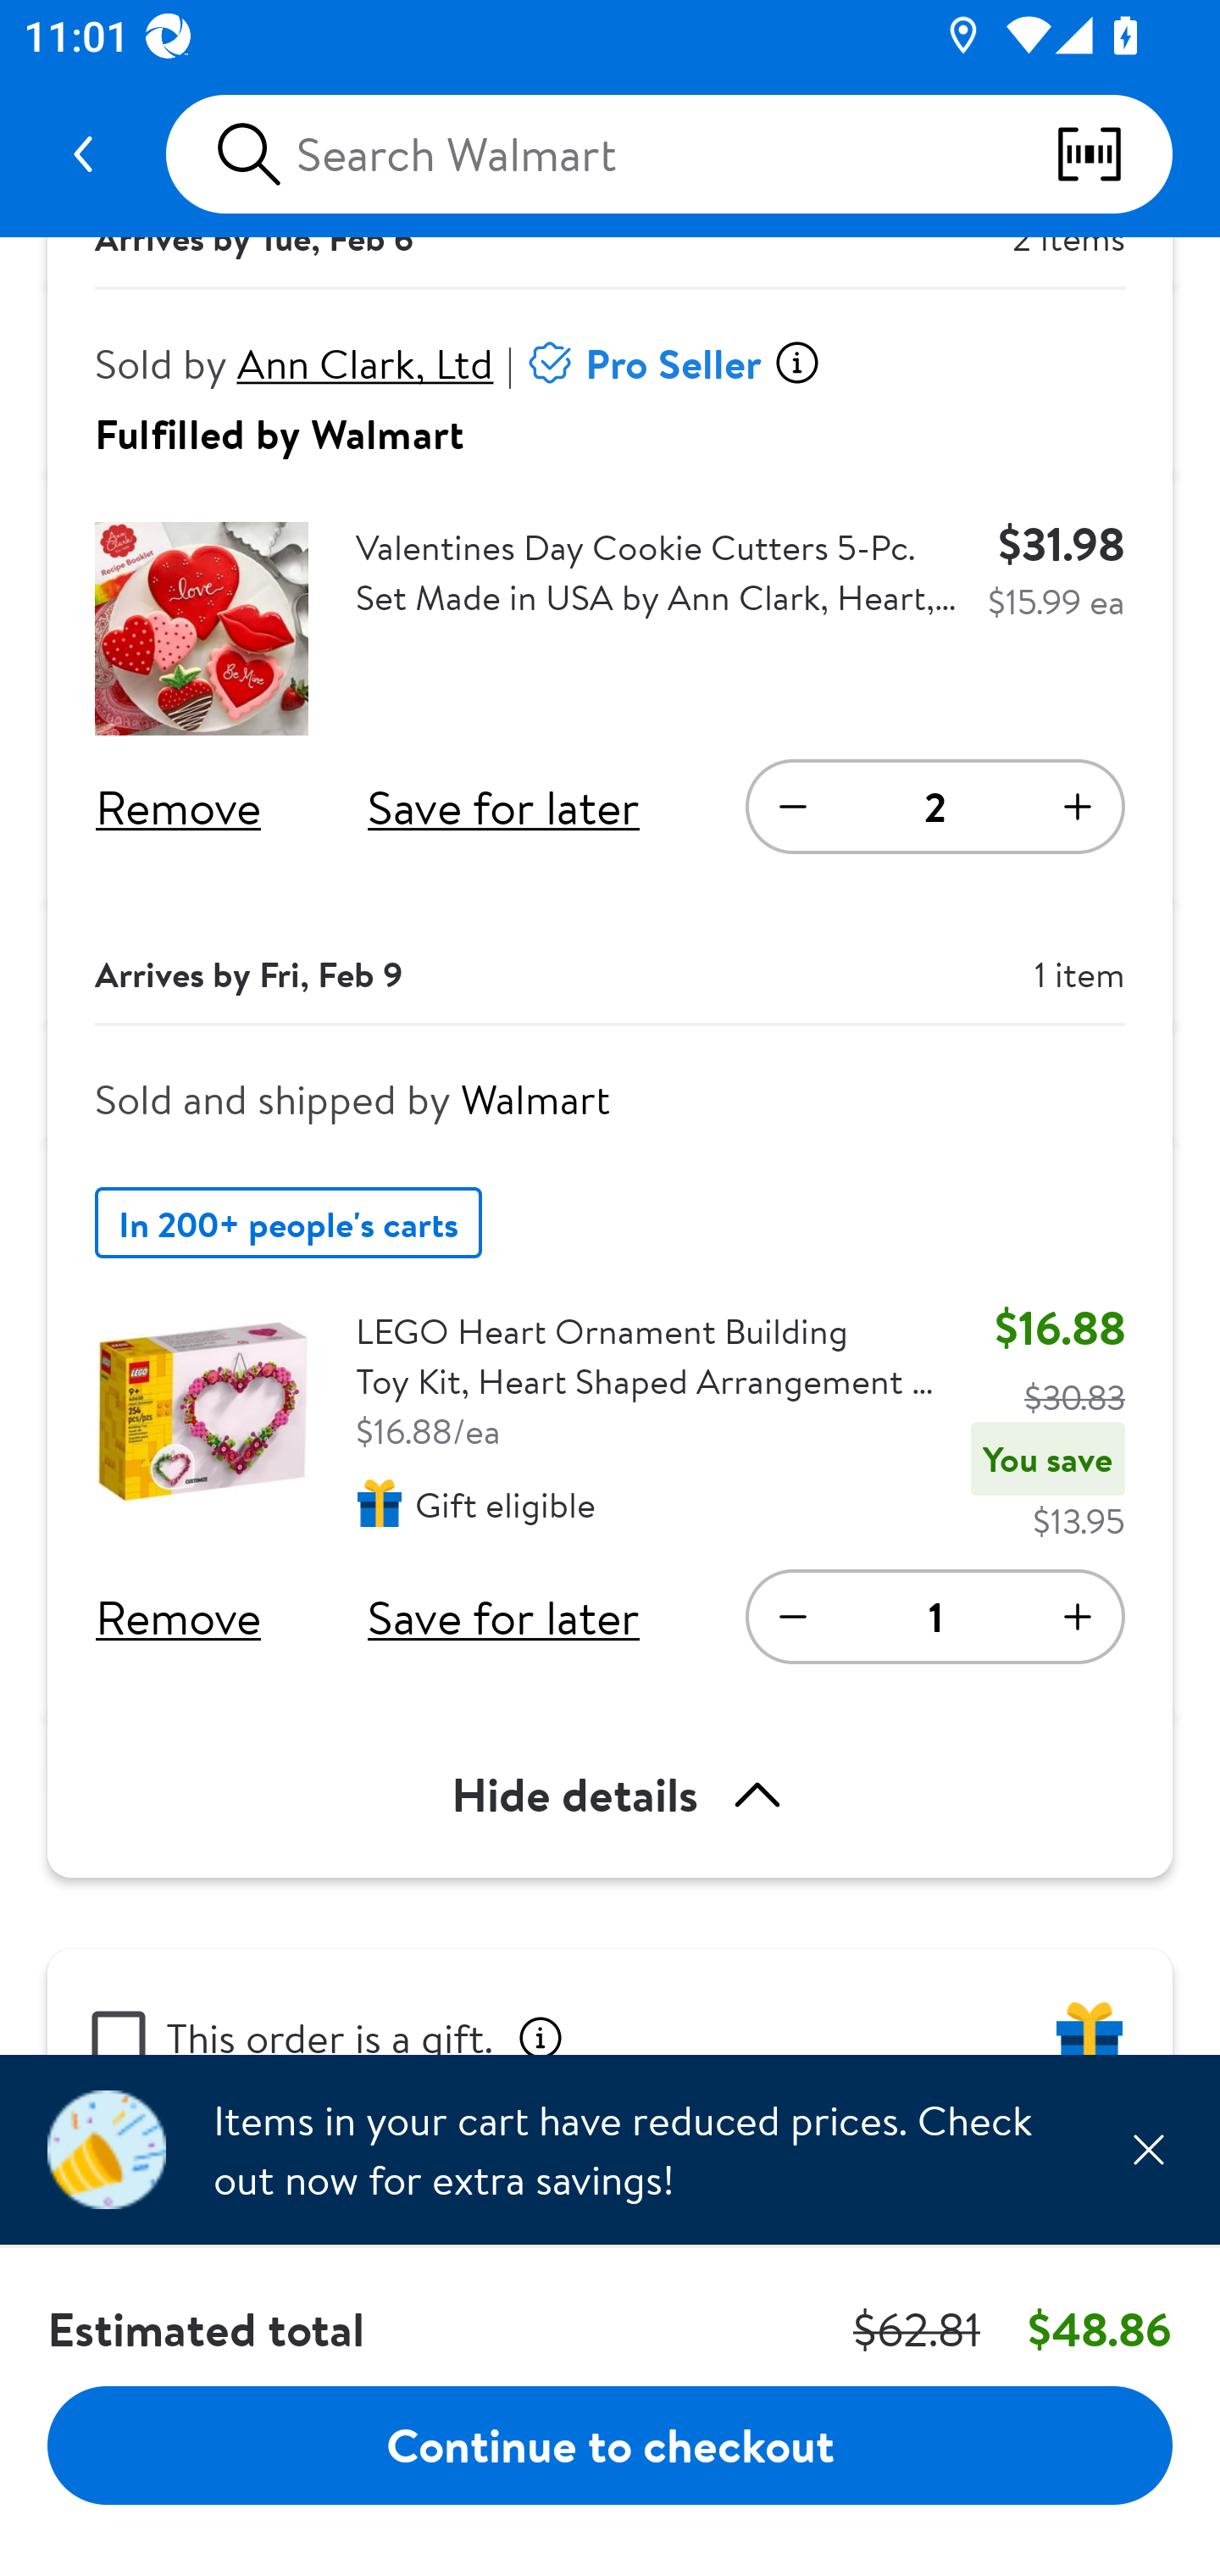 The height and width of the screenshot is (2576, 1220). I want to click on Continue to checkout, so click(610, 2444).